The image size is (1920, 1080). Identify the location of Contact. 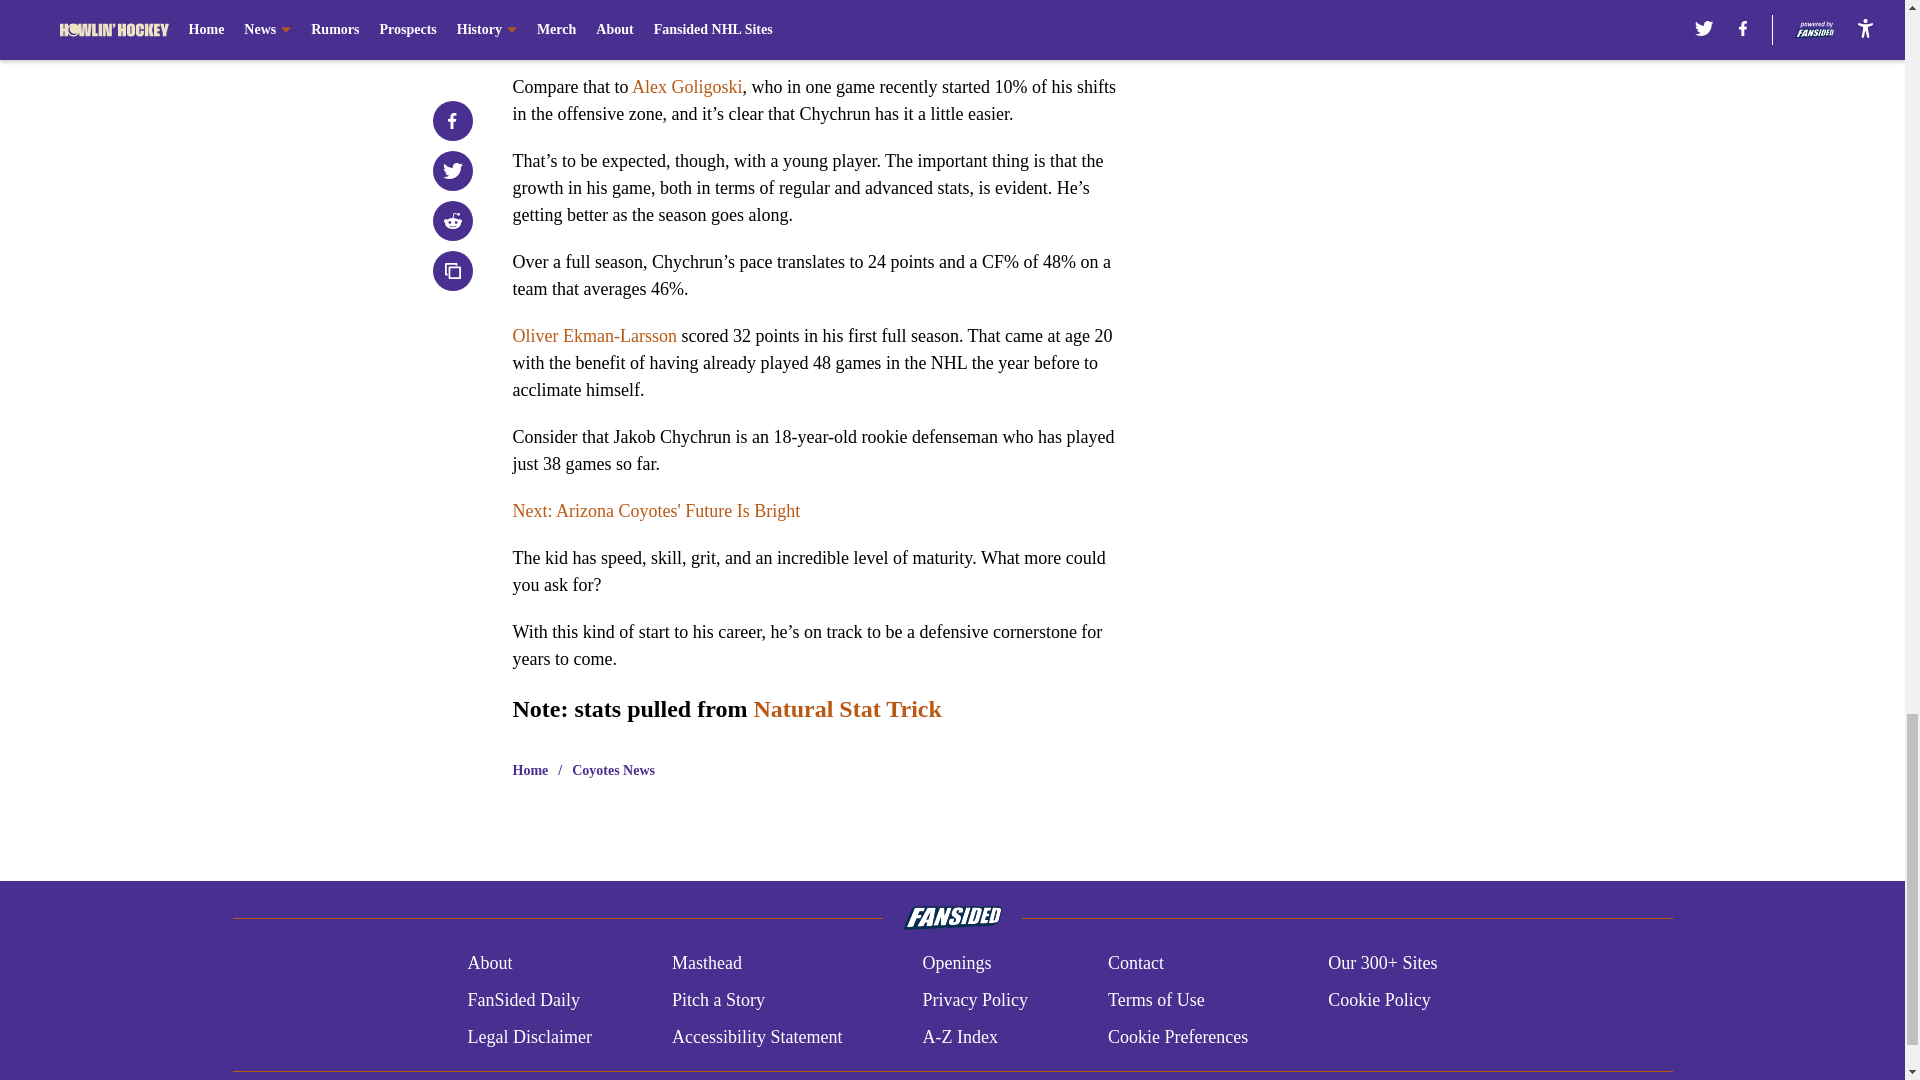
(1135, 964).